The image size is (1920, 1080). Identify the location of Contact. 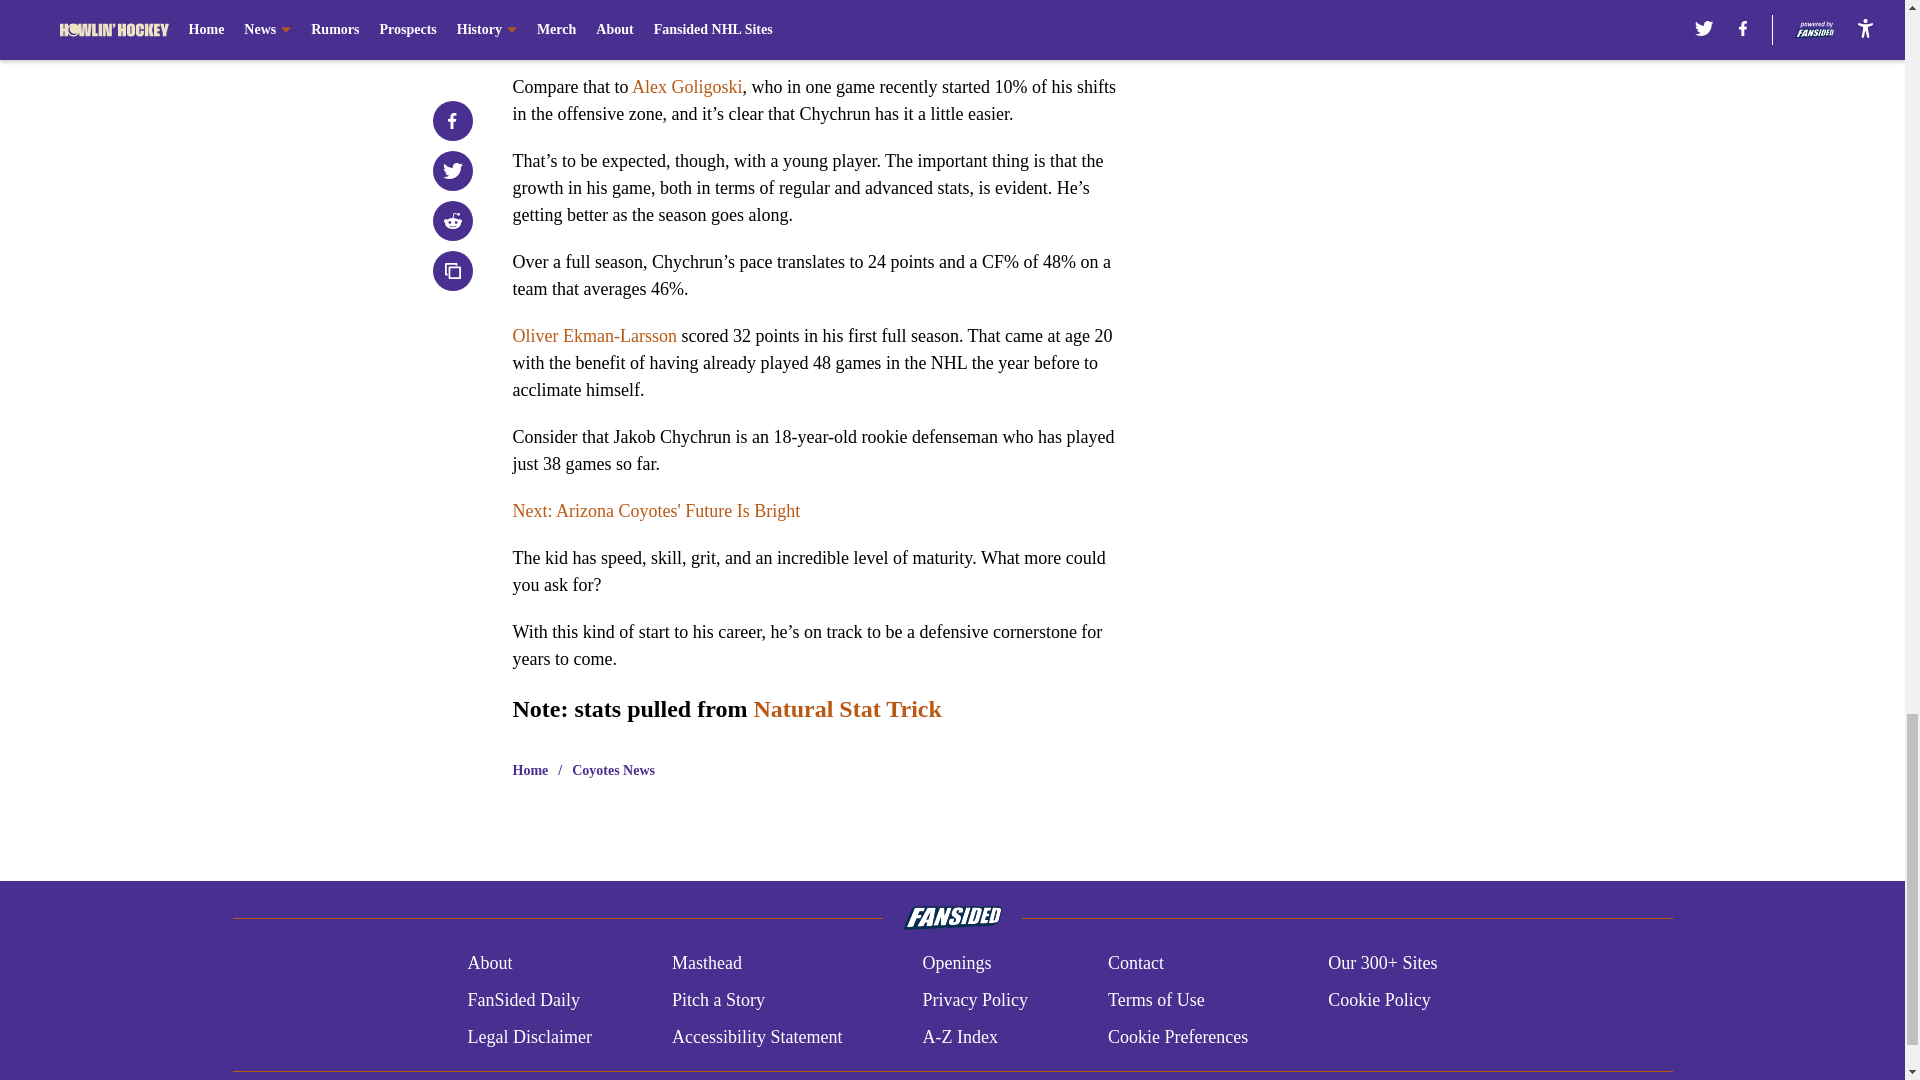
(1135, 964).